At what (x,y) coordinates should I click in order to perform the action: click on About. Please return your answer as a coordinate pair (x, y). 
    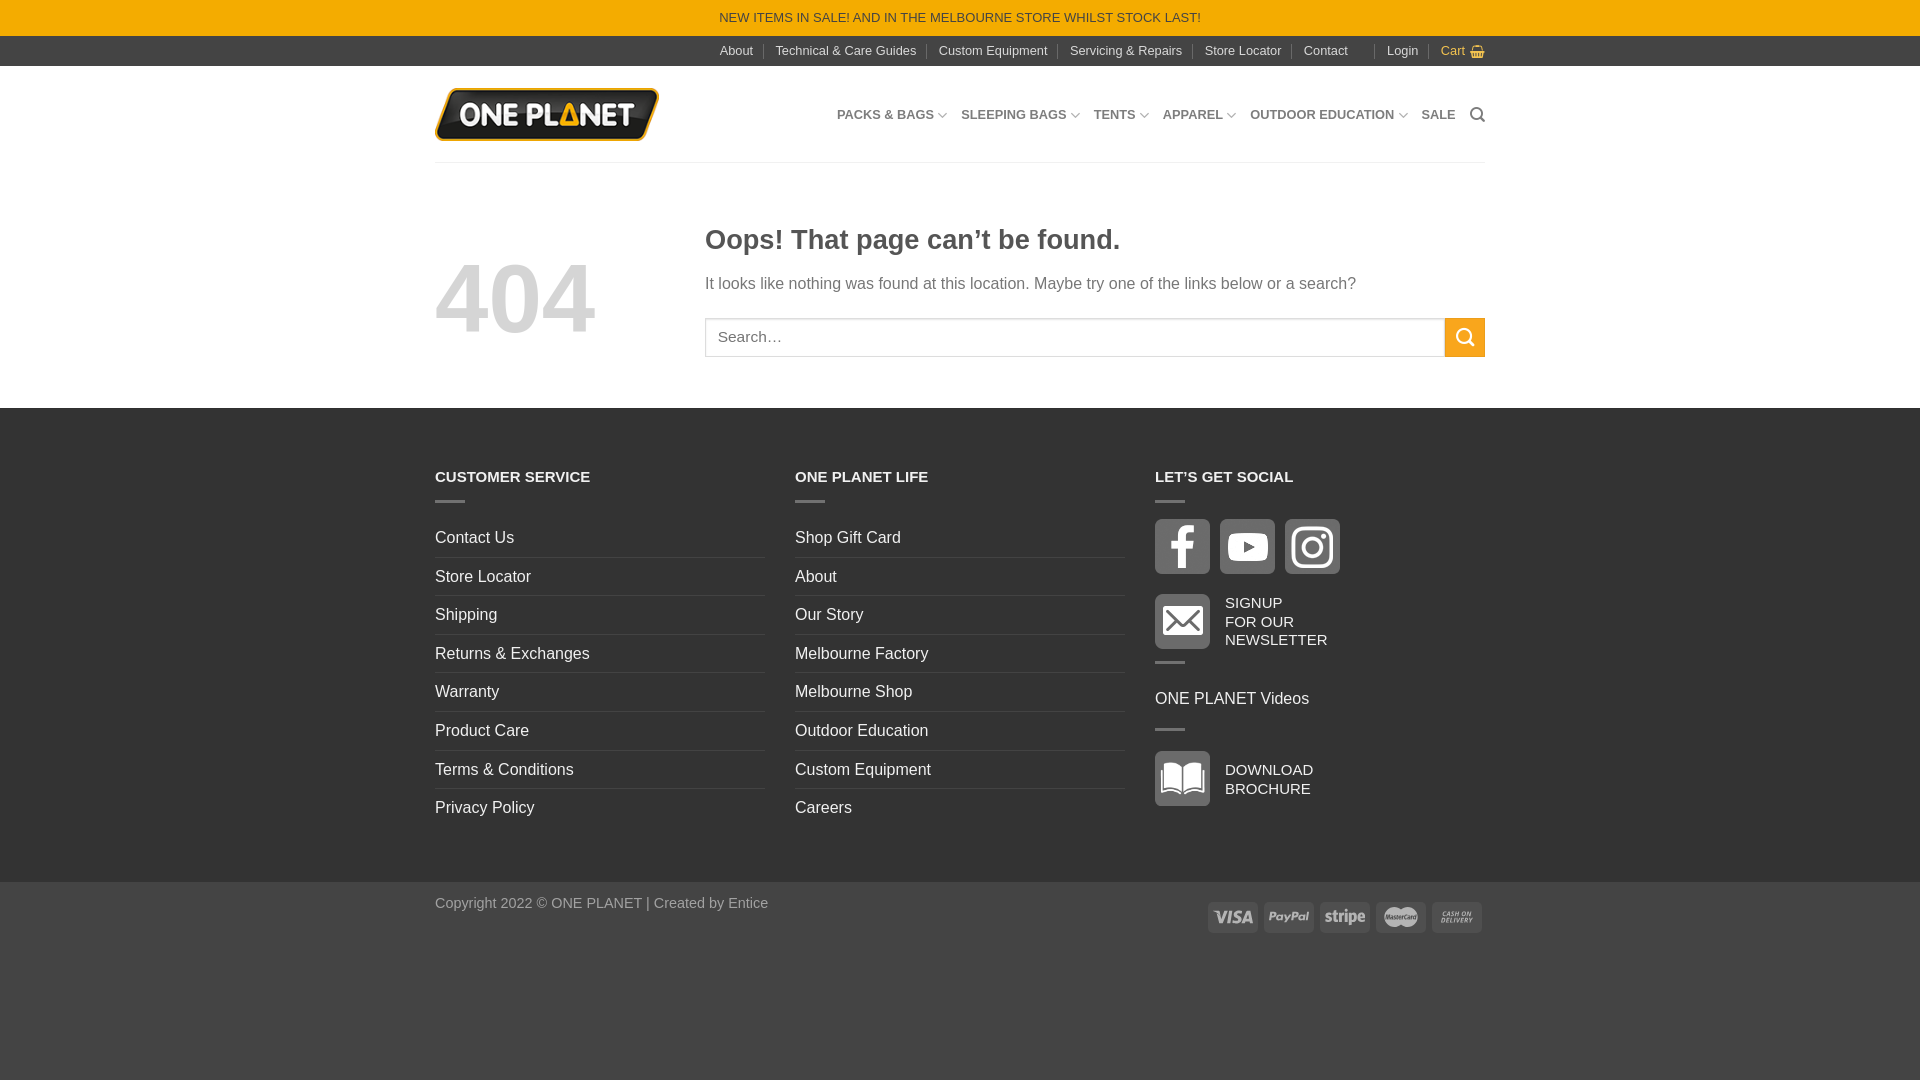
    Looking at the image, I should click on (816, 577).